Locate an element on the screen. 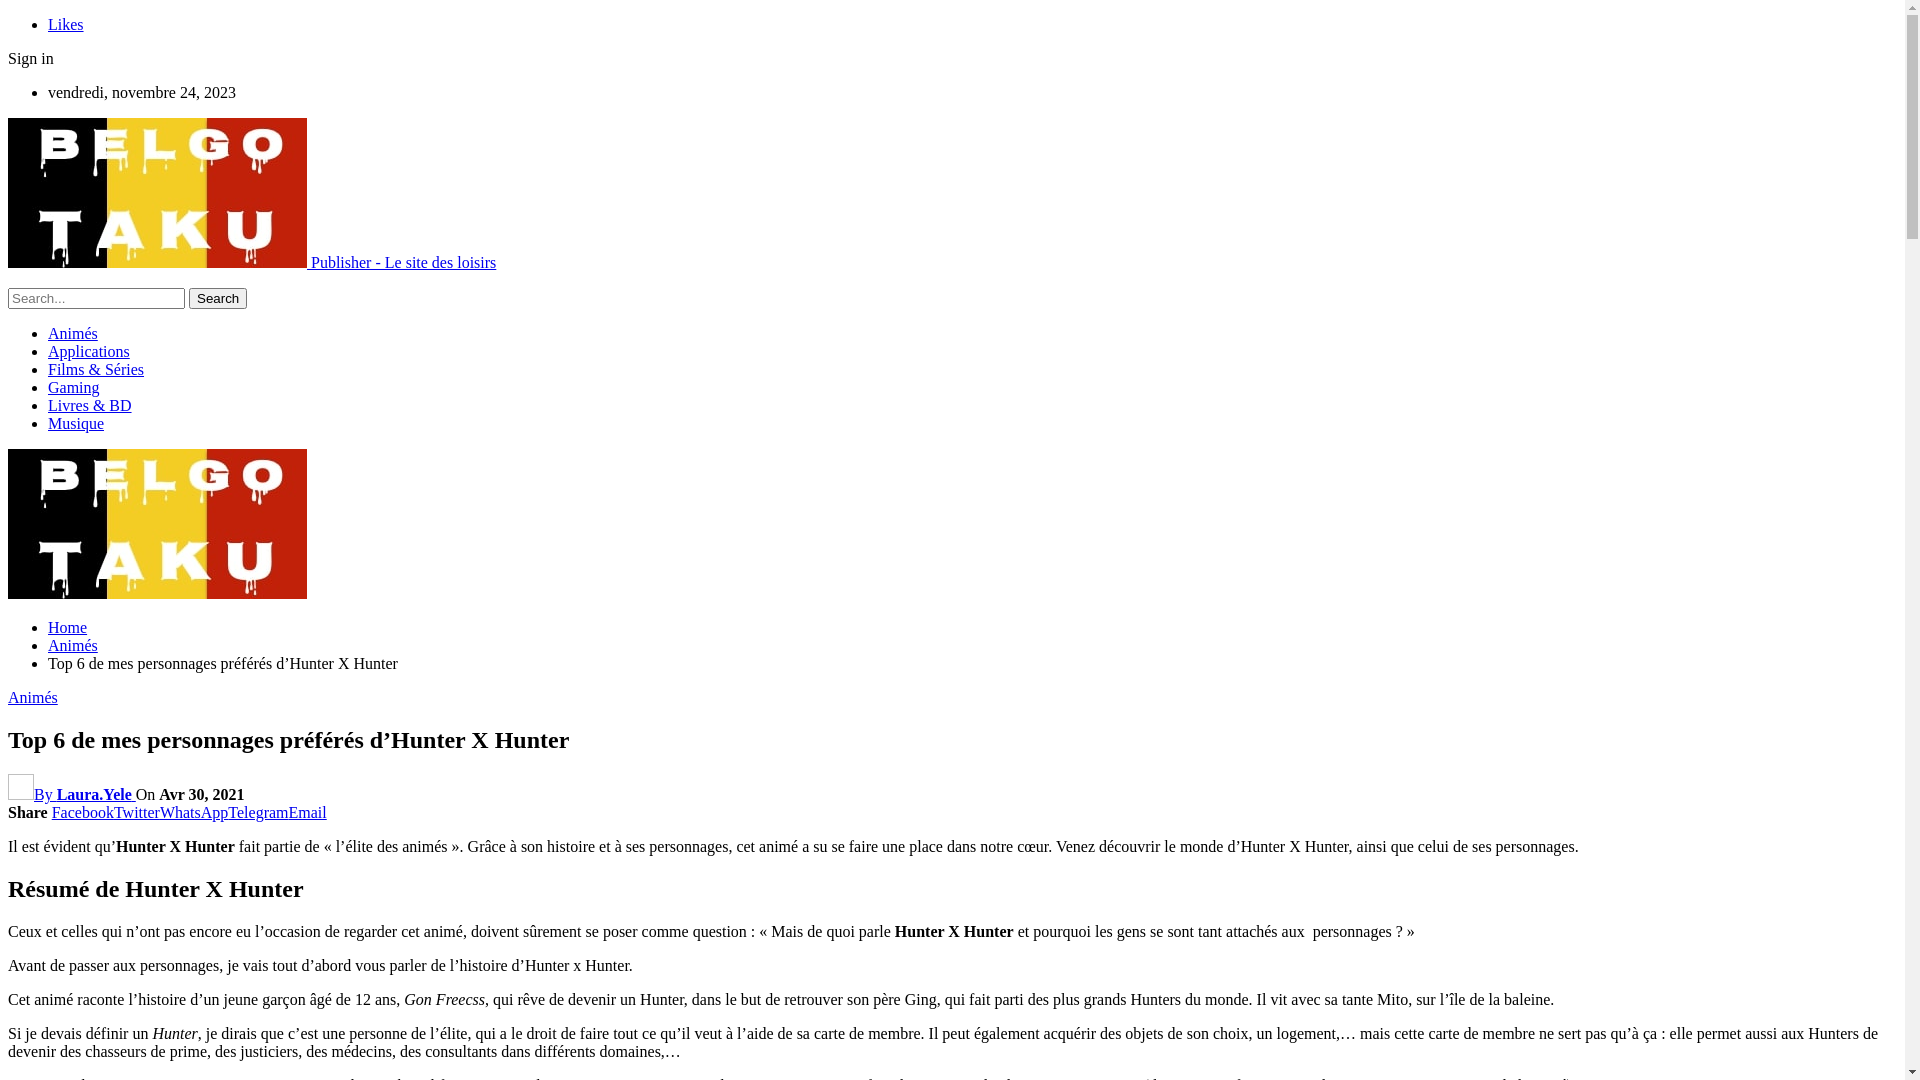  By Laura.Yele is located at coordinates (72, 794).